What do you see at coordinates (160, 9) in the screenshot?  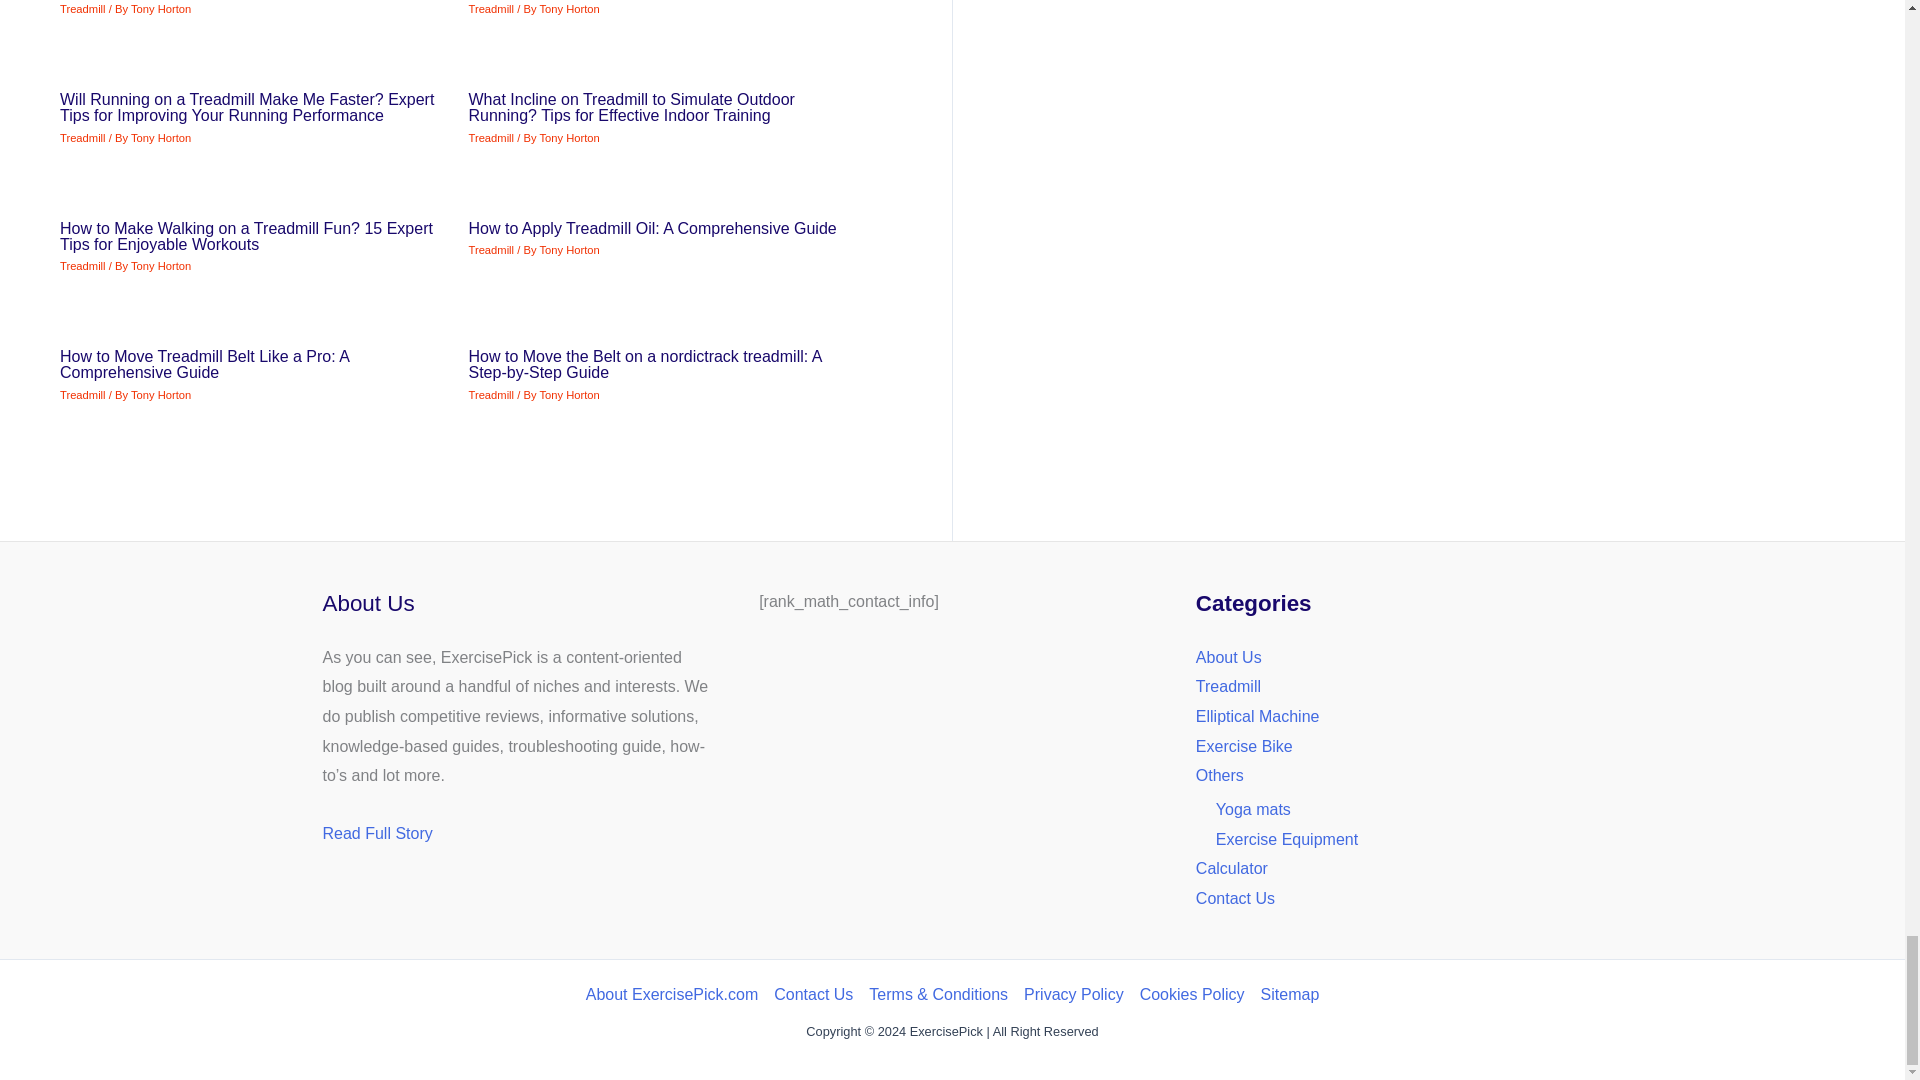 I see `View all posts by Tony Horton` at bounding box center [160, 9].